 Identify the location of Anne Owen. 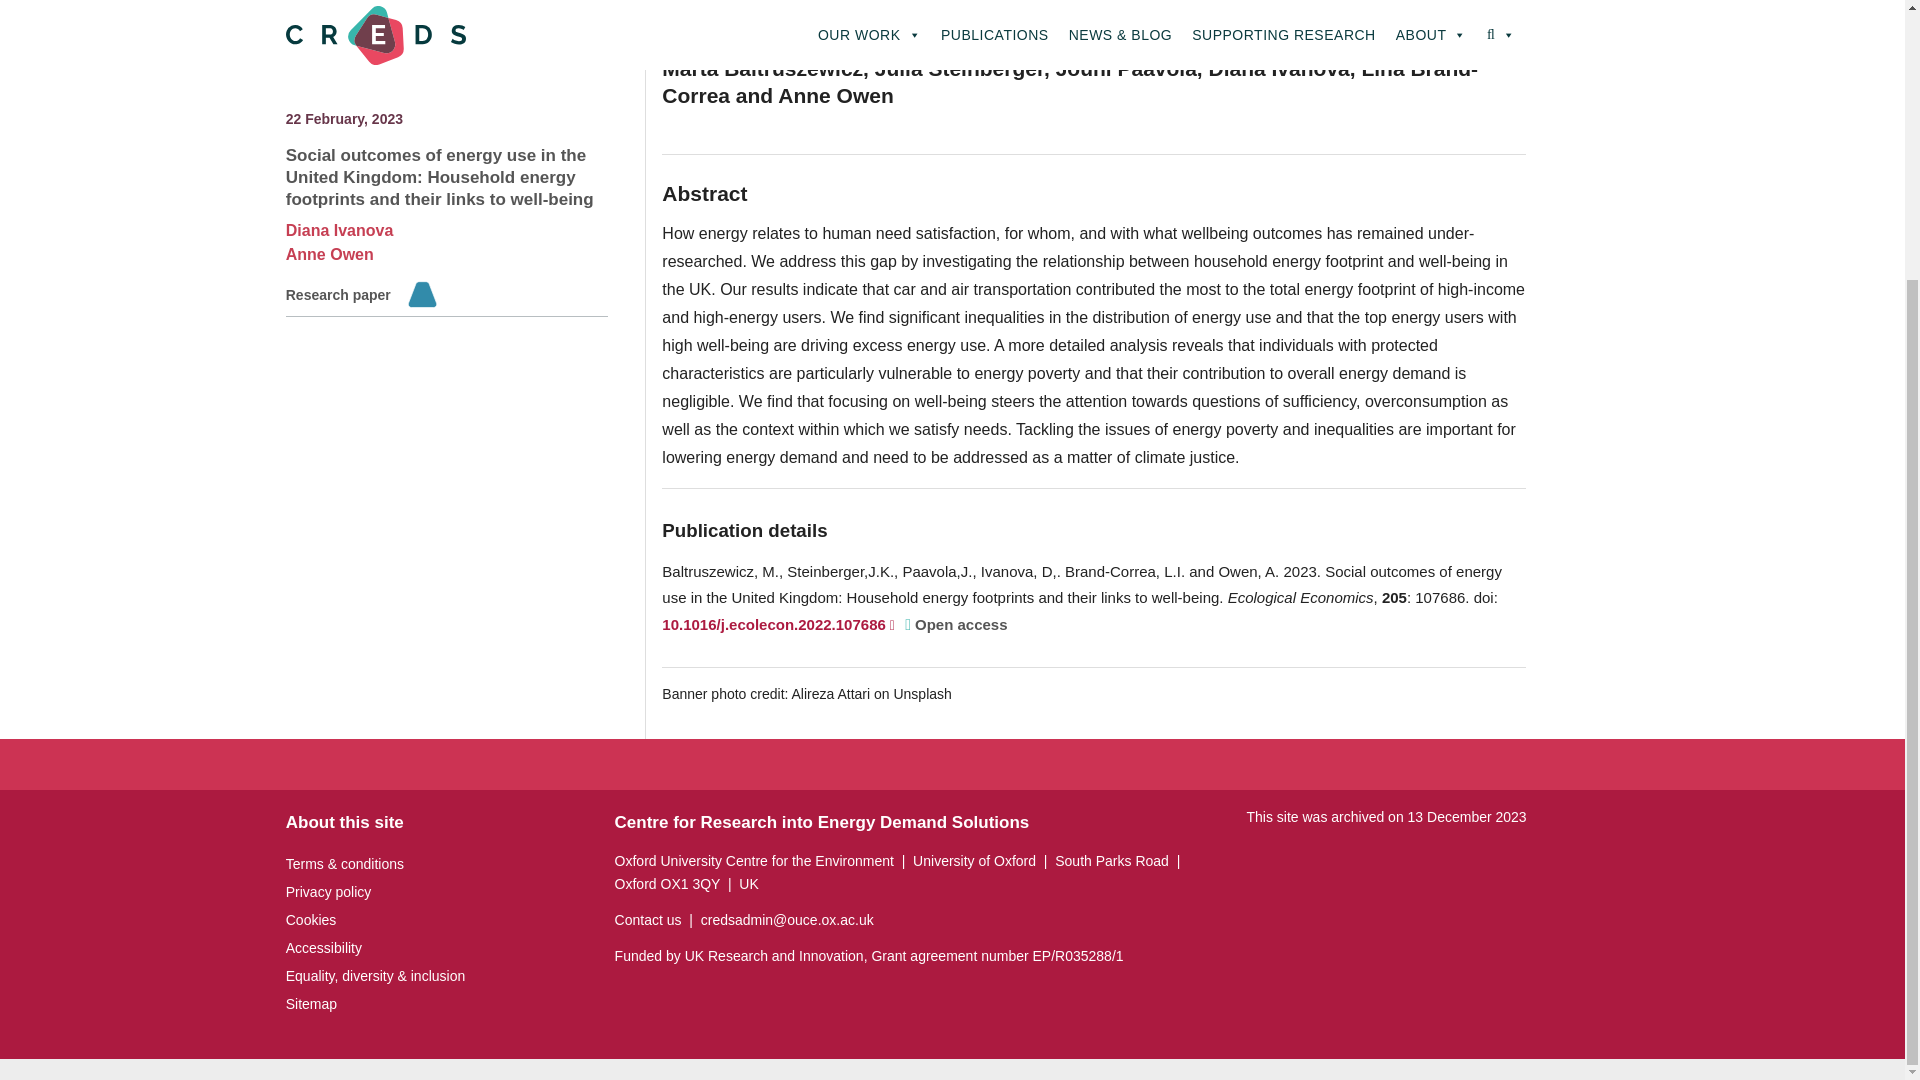
(330, 202).